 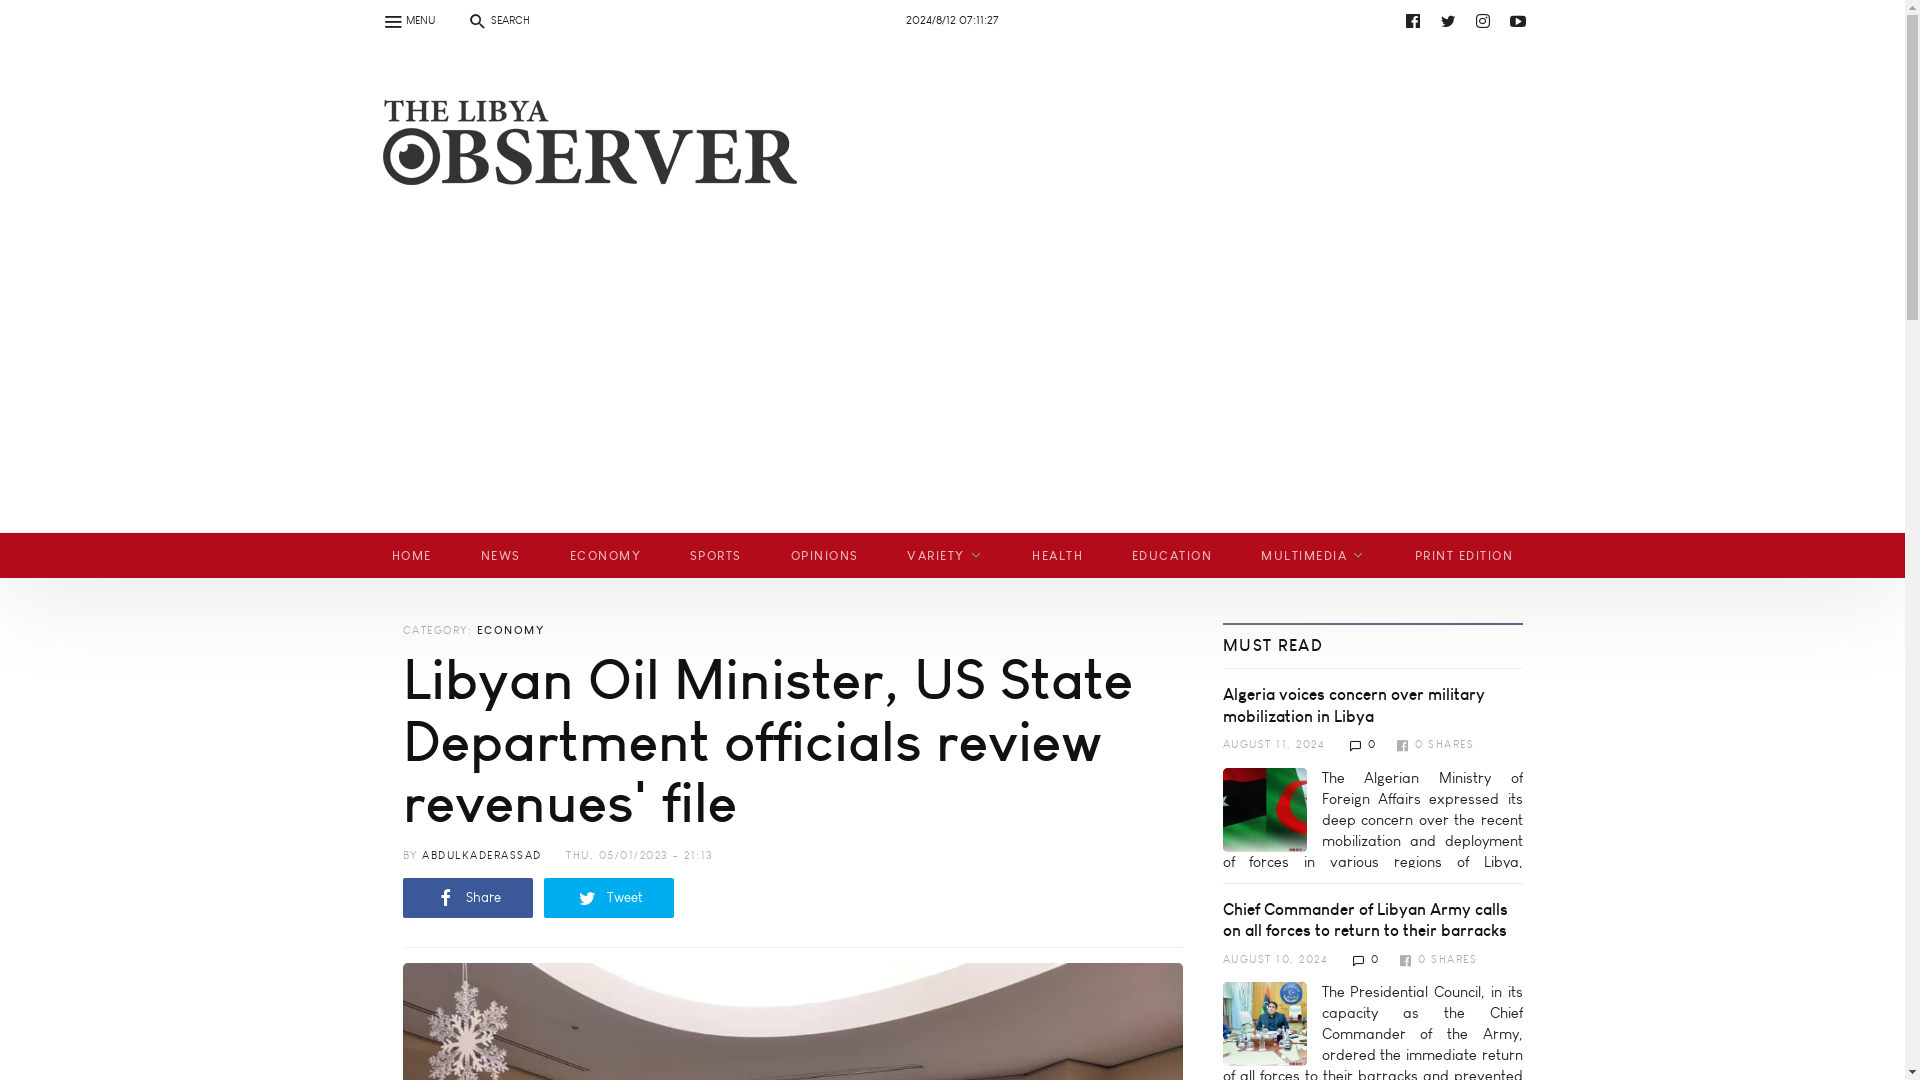 I want to click on Facebook, so click(x=1412, y=20).